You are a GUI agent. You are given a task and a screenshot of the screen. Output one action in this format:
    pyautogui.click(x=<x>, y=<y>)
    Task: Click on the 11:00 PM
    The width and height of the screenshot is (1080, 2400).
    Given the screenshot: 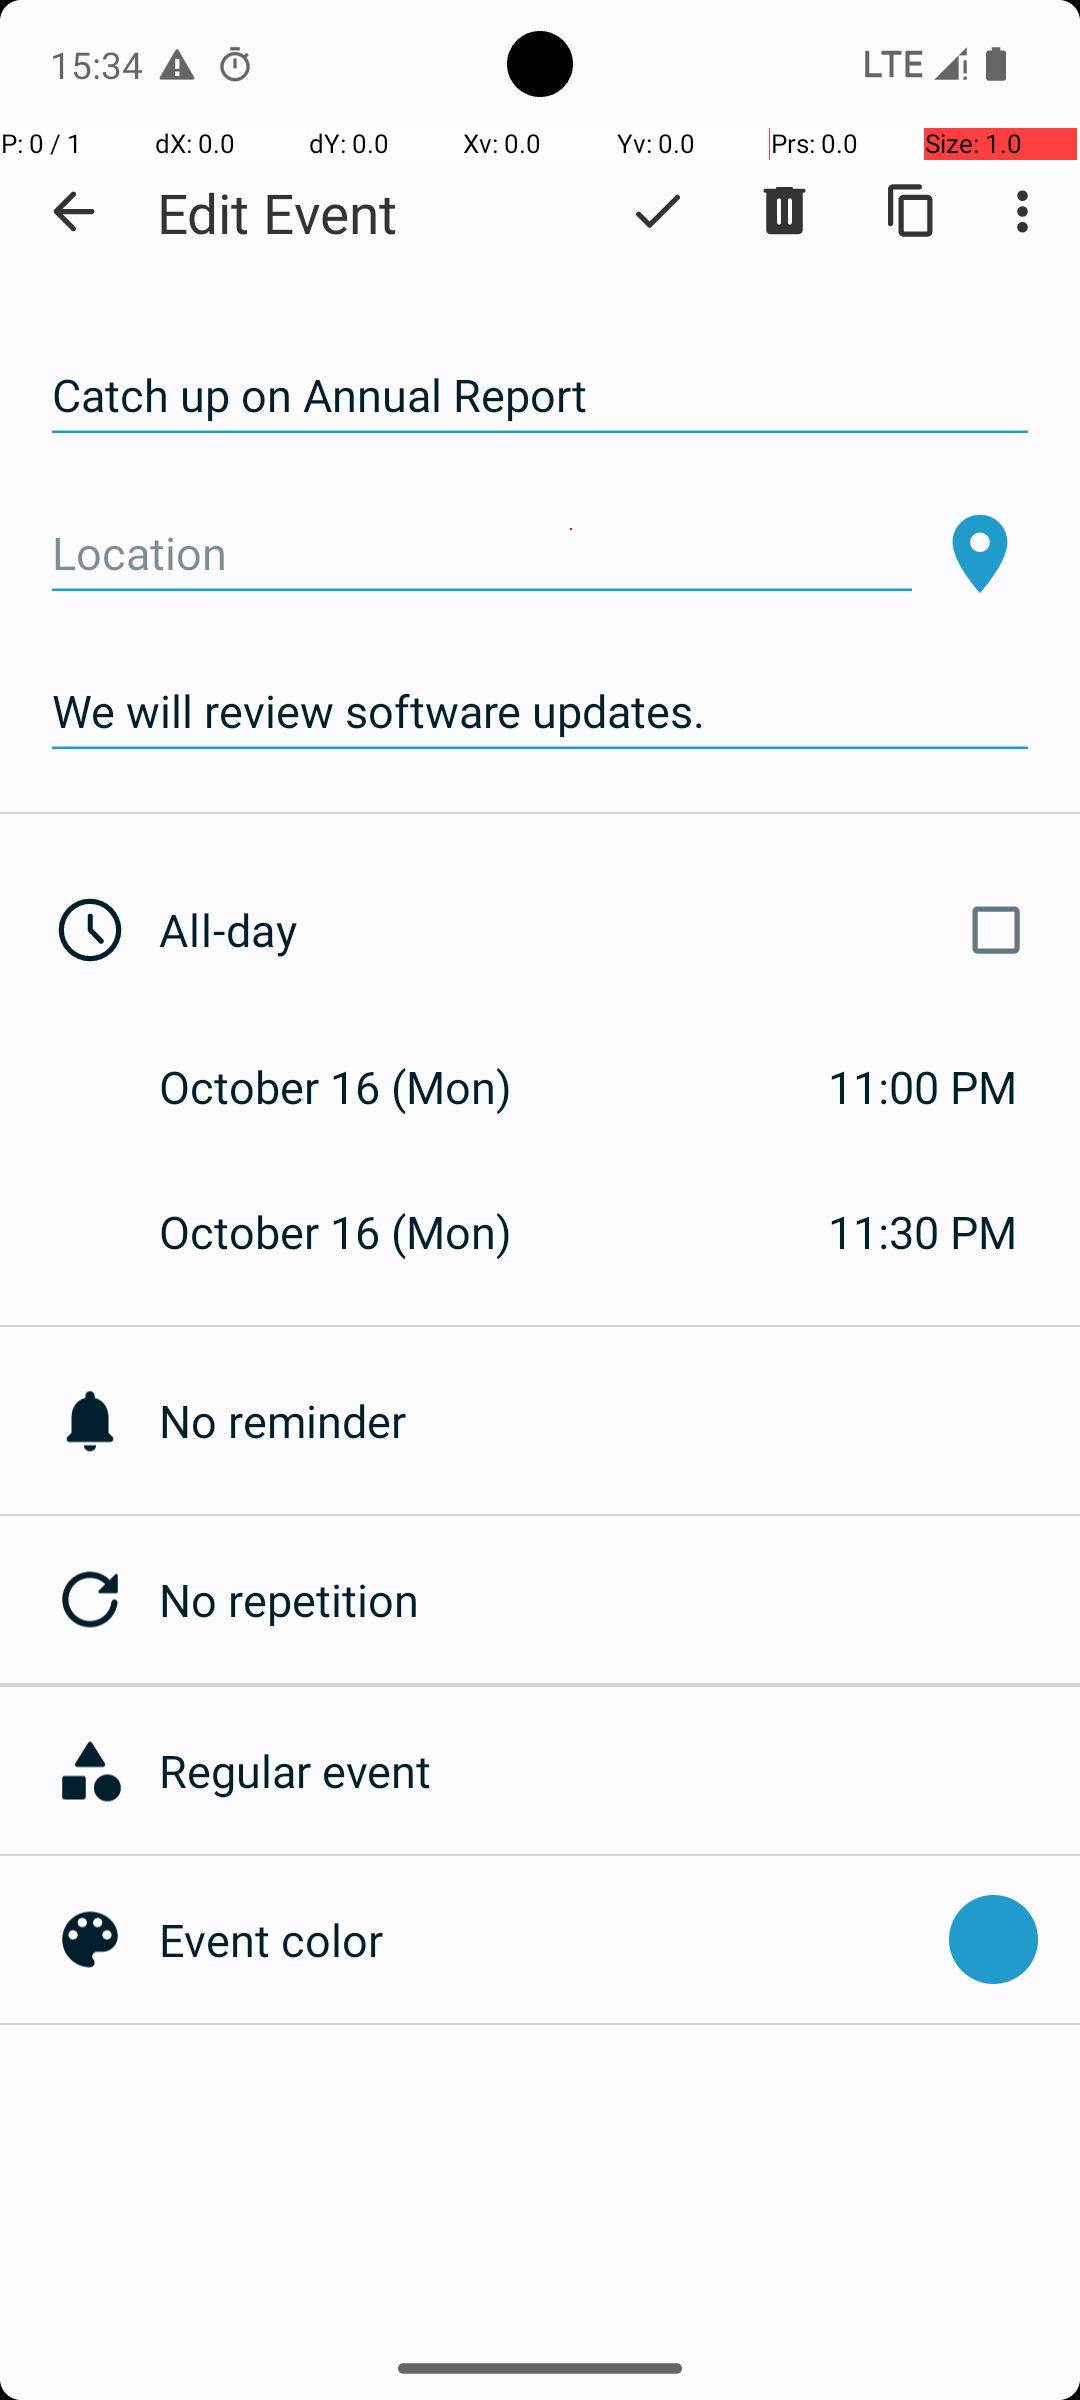 What is the action you would take?
    pyautogui.click(x=922, y=1086)
    